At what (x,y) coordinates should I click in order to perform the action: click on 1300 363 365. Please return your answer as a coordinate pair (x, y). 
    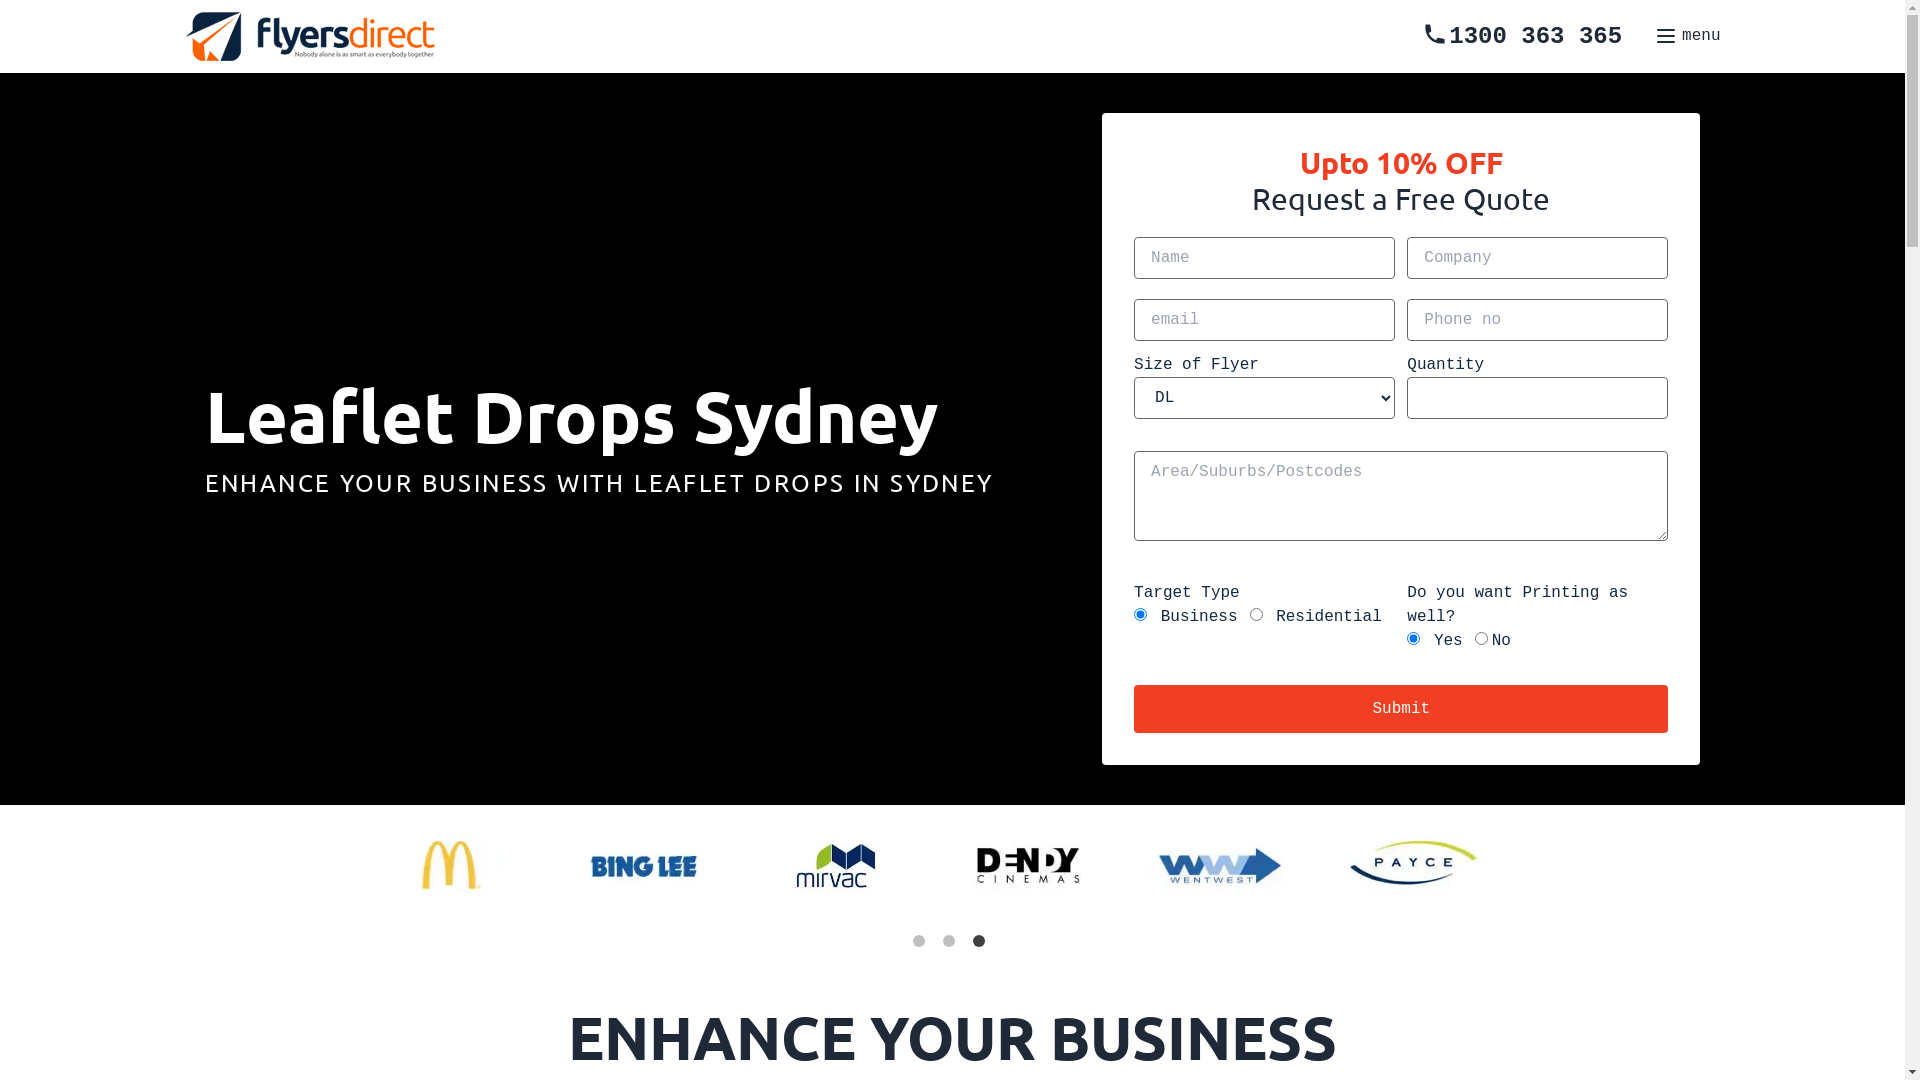
    Looking at the image, I should click on (1522, 36).